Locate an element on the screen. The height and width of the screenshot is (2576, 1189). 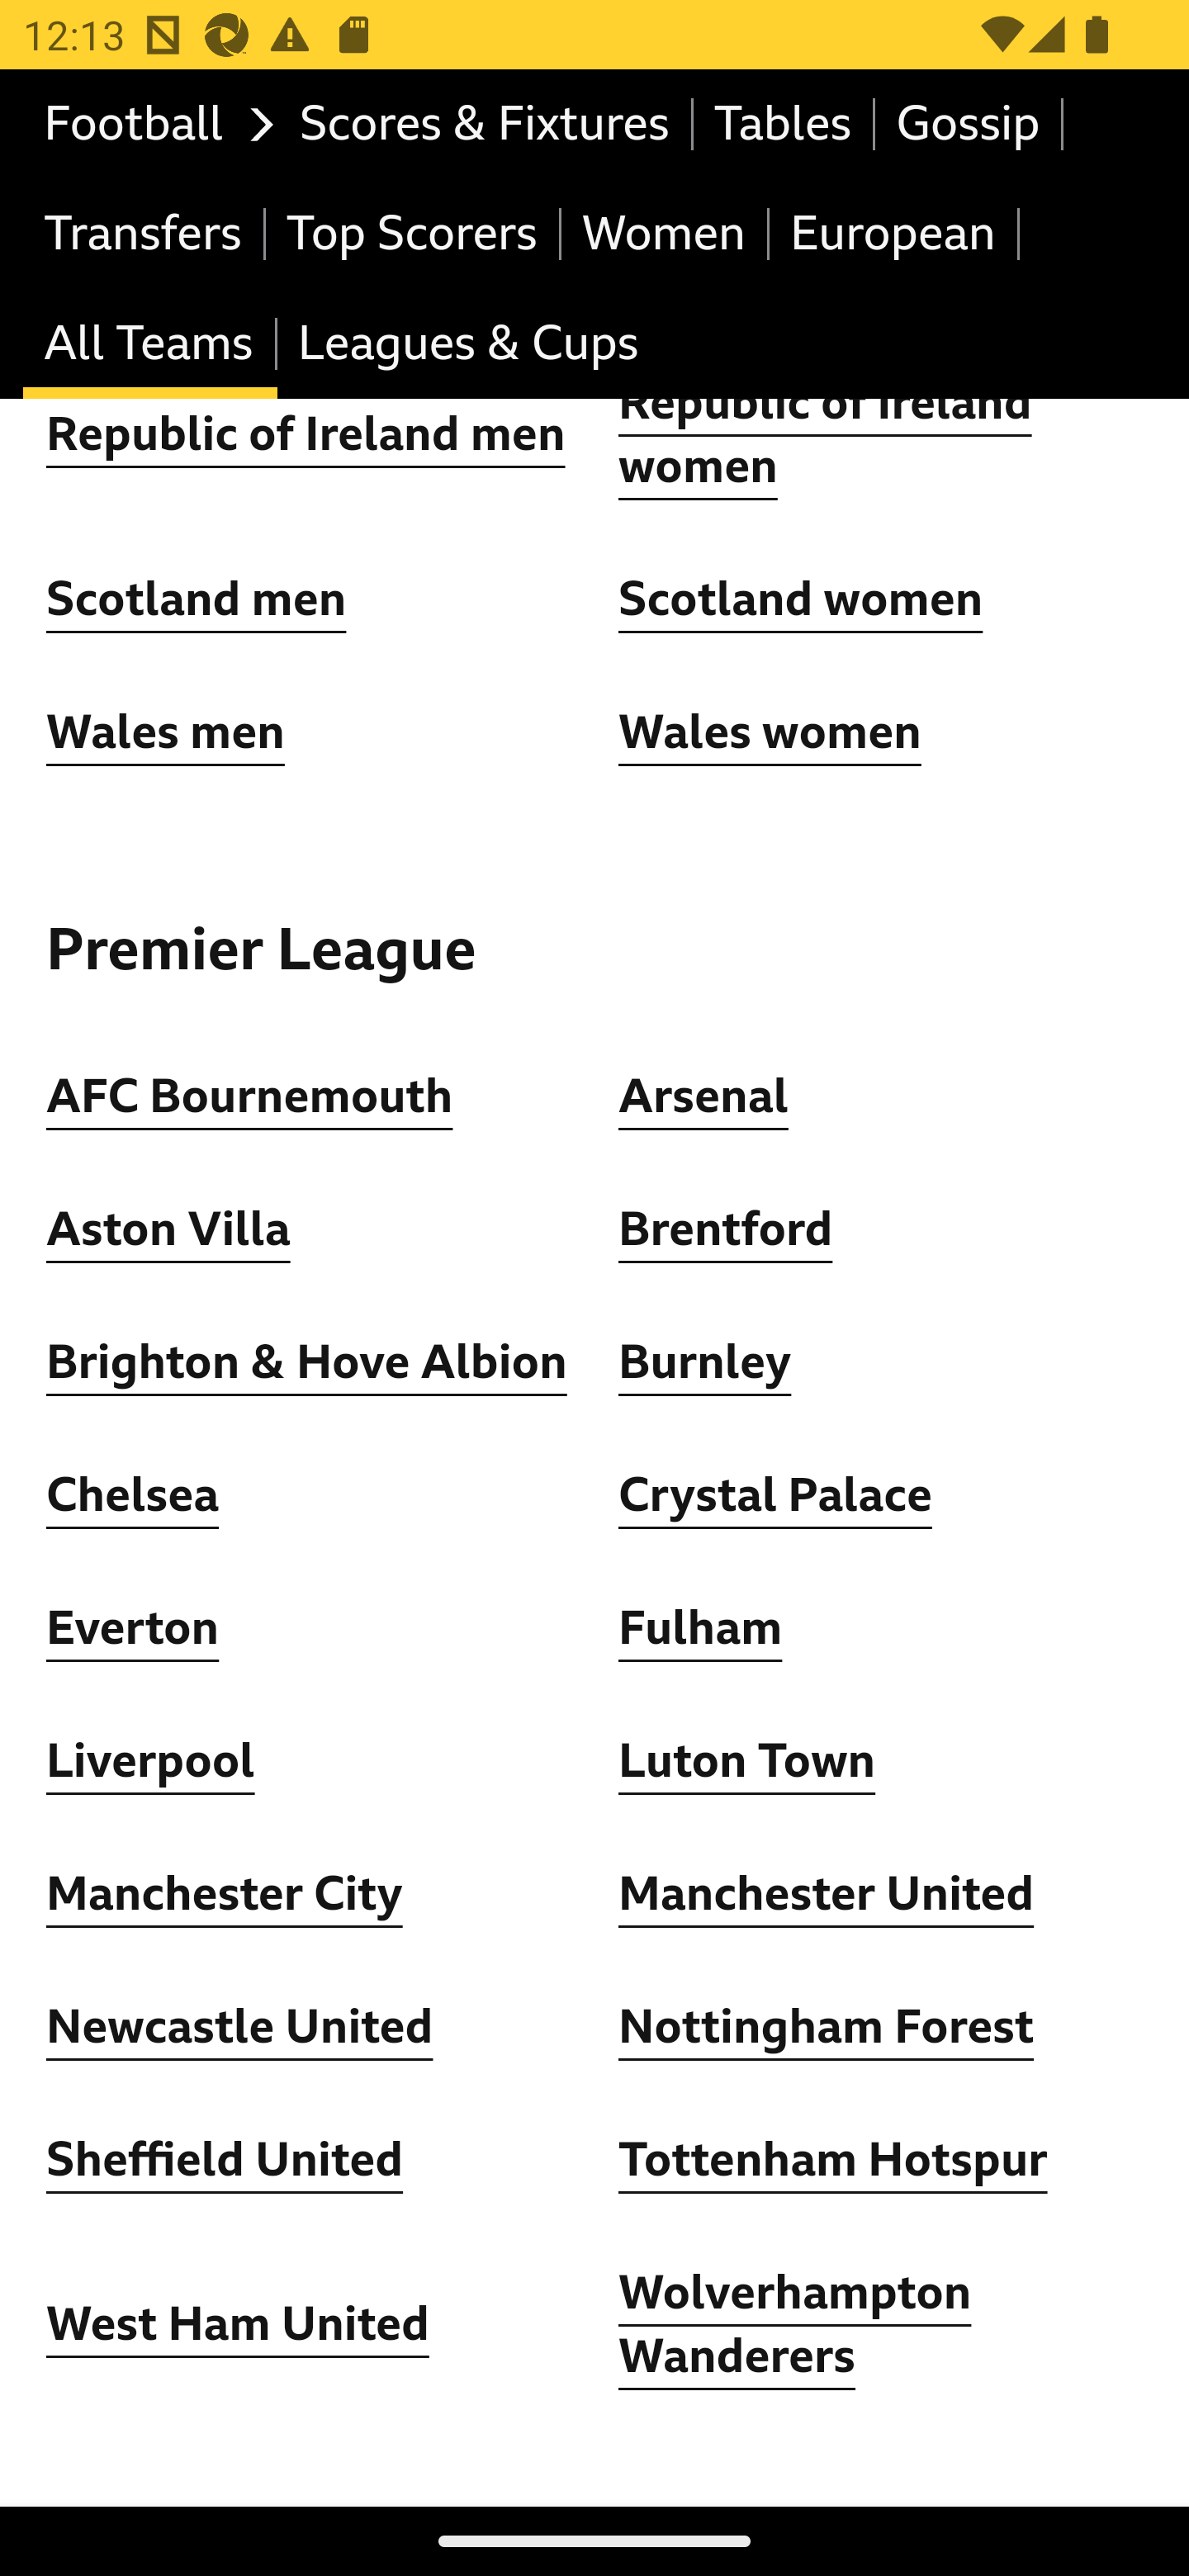
Wales women is located at coordinates (770, 733).